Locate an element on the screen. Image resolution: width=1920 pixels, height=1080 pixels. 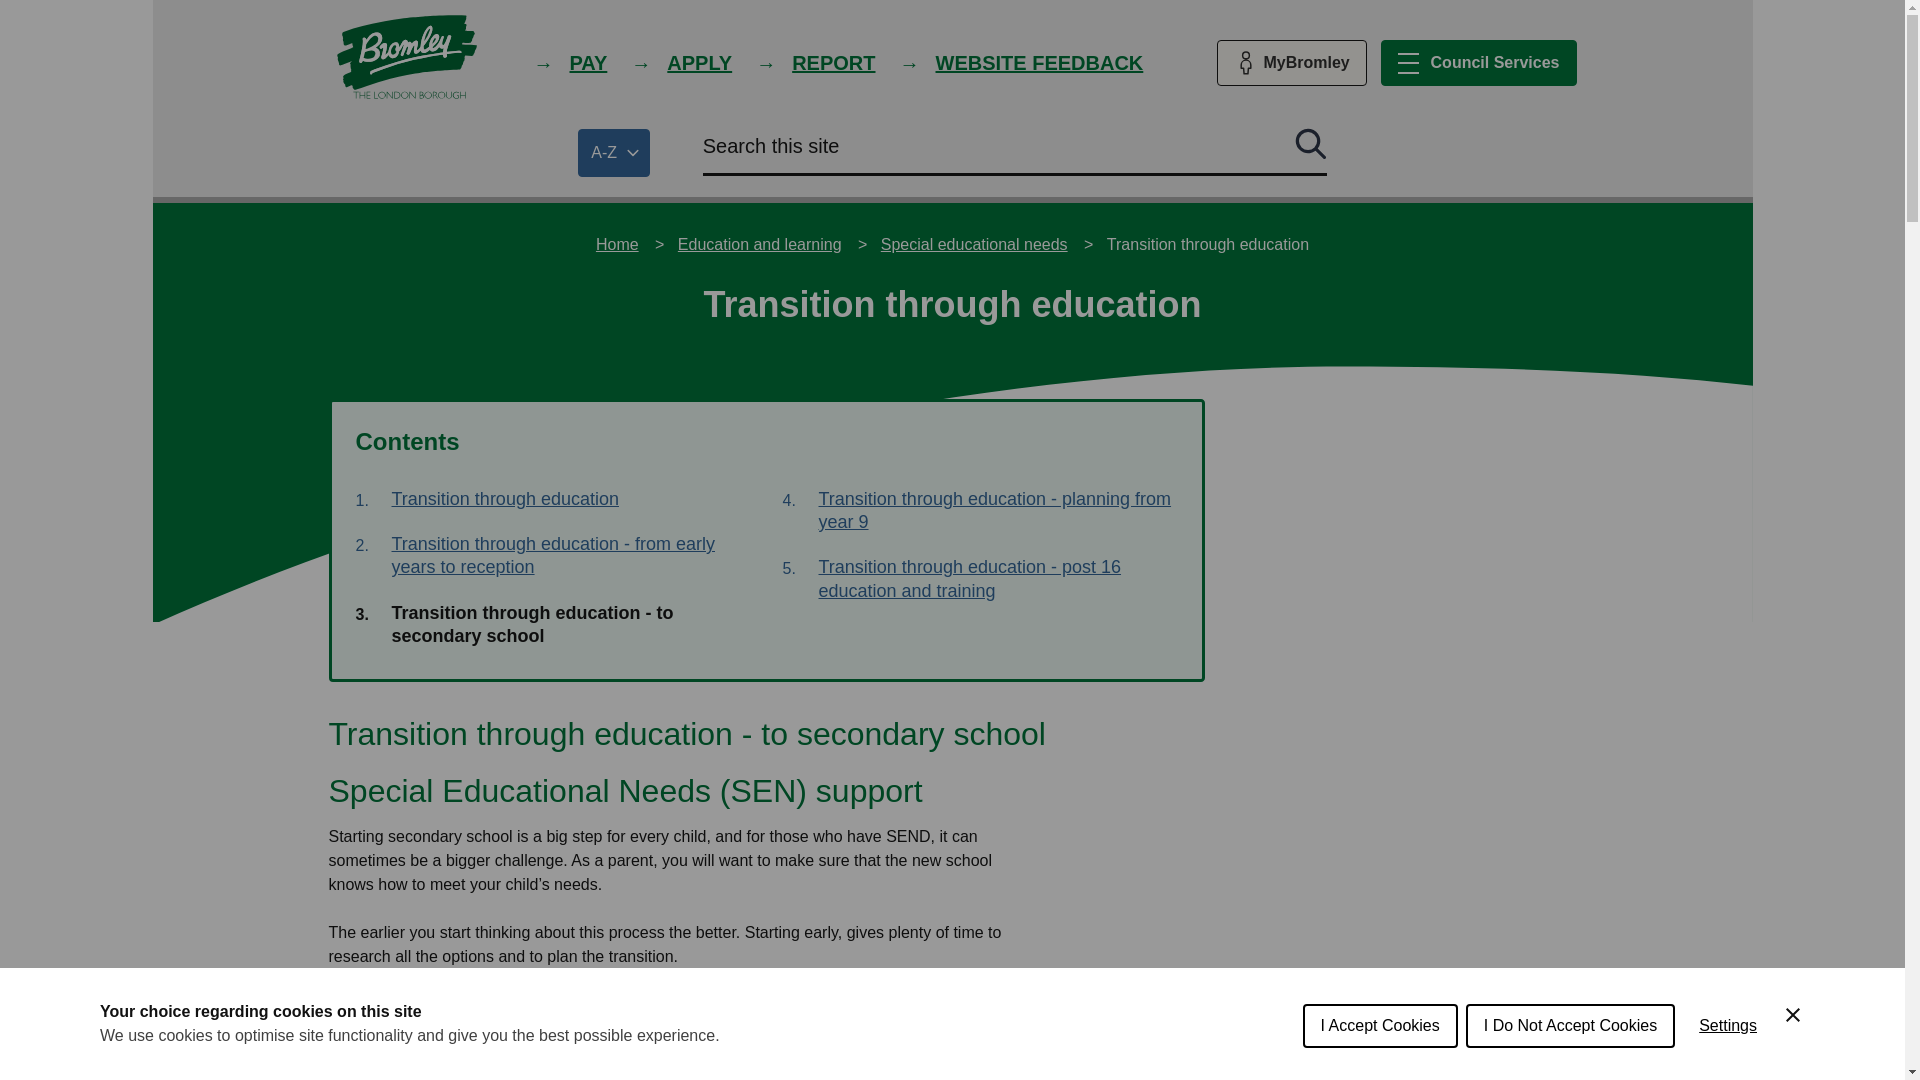
Council Services is located at coordinates (1290, 62).